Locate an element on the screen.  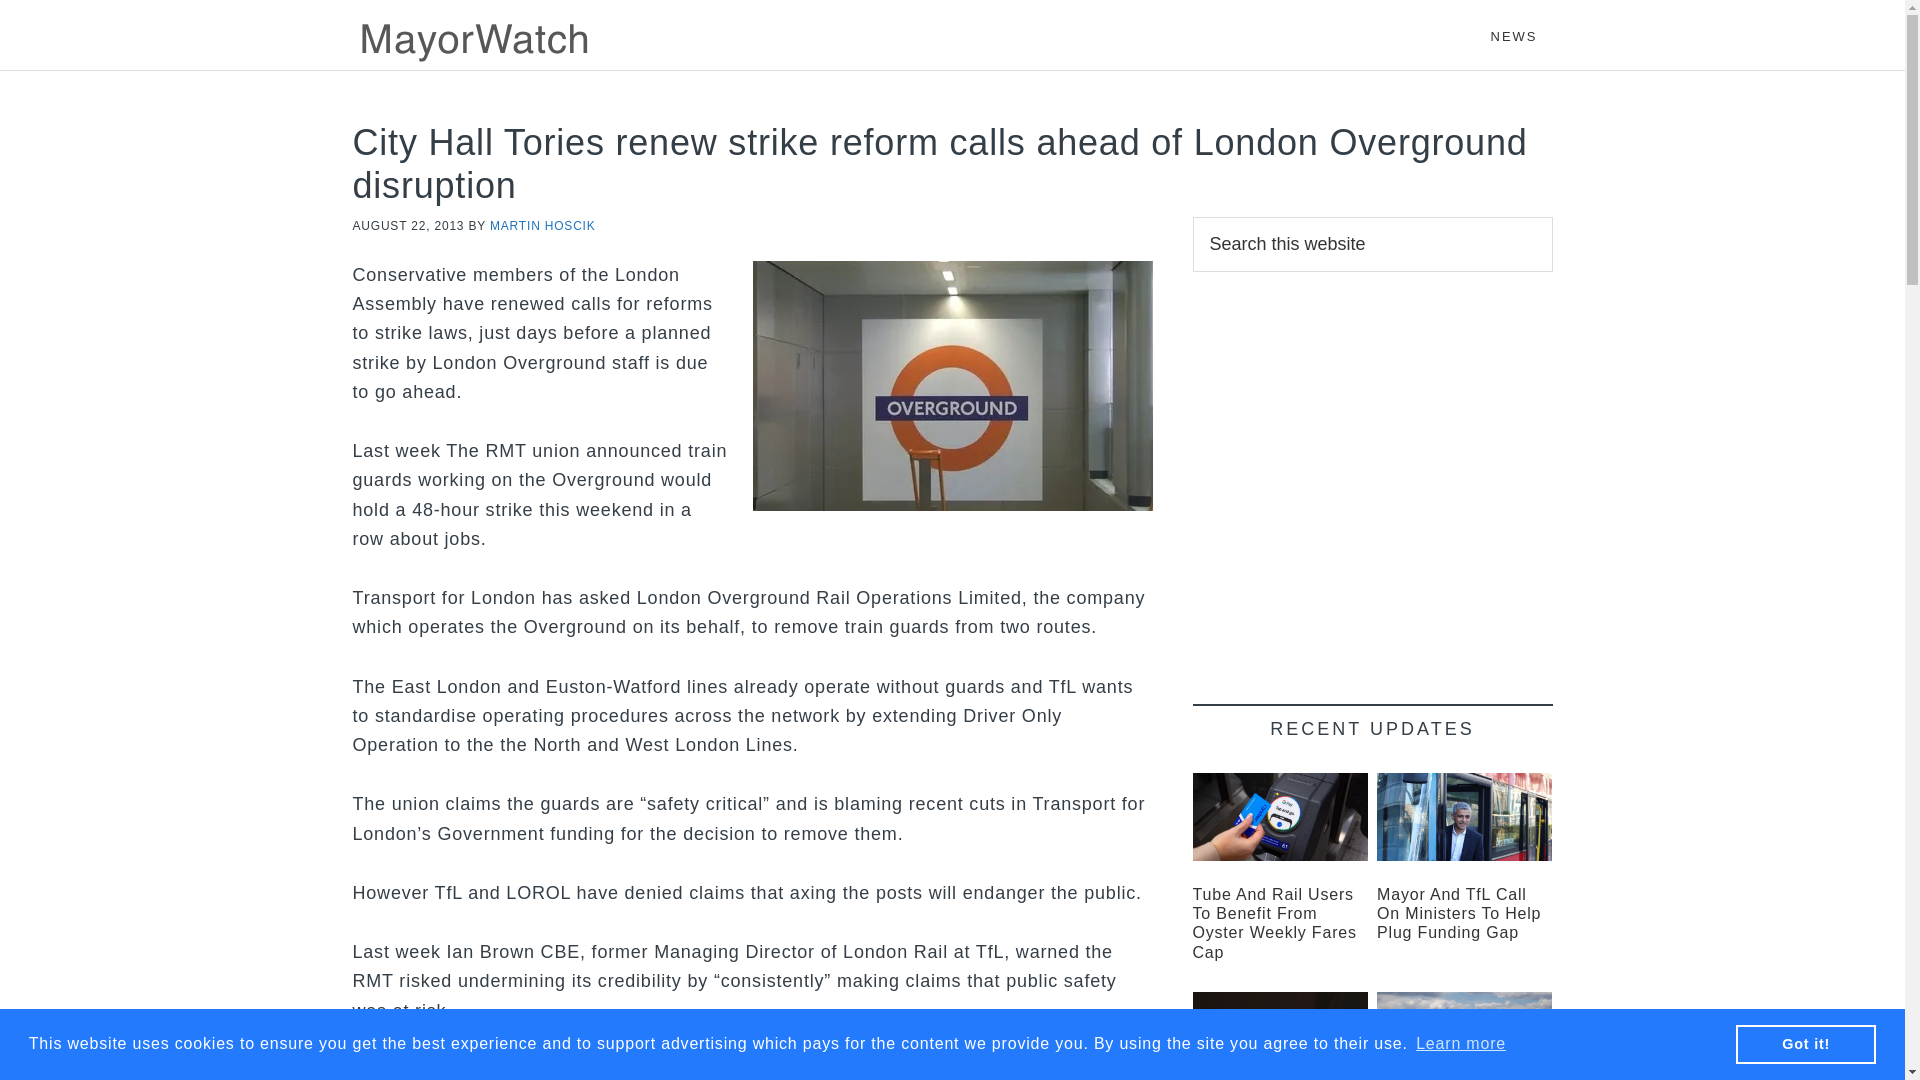
Mayor And TfL Call On Ministers To Help Plug Funding Gap is located at coordinates (1458, 912).